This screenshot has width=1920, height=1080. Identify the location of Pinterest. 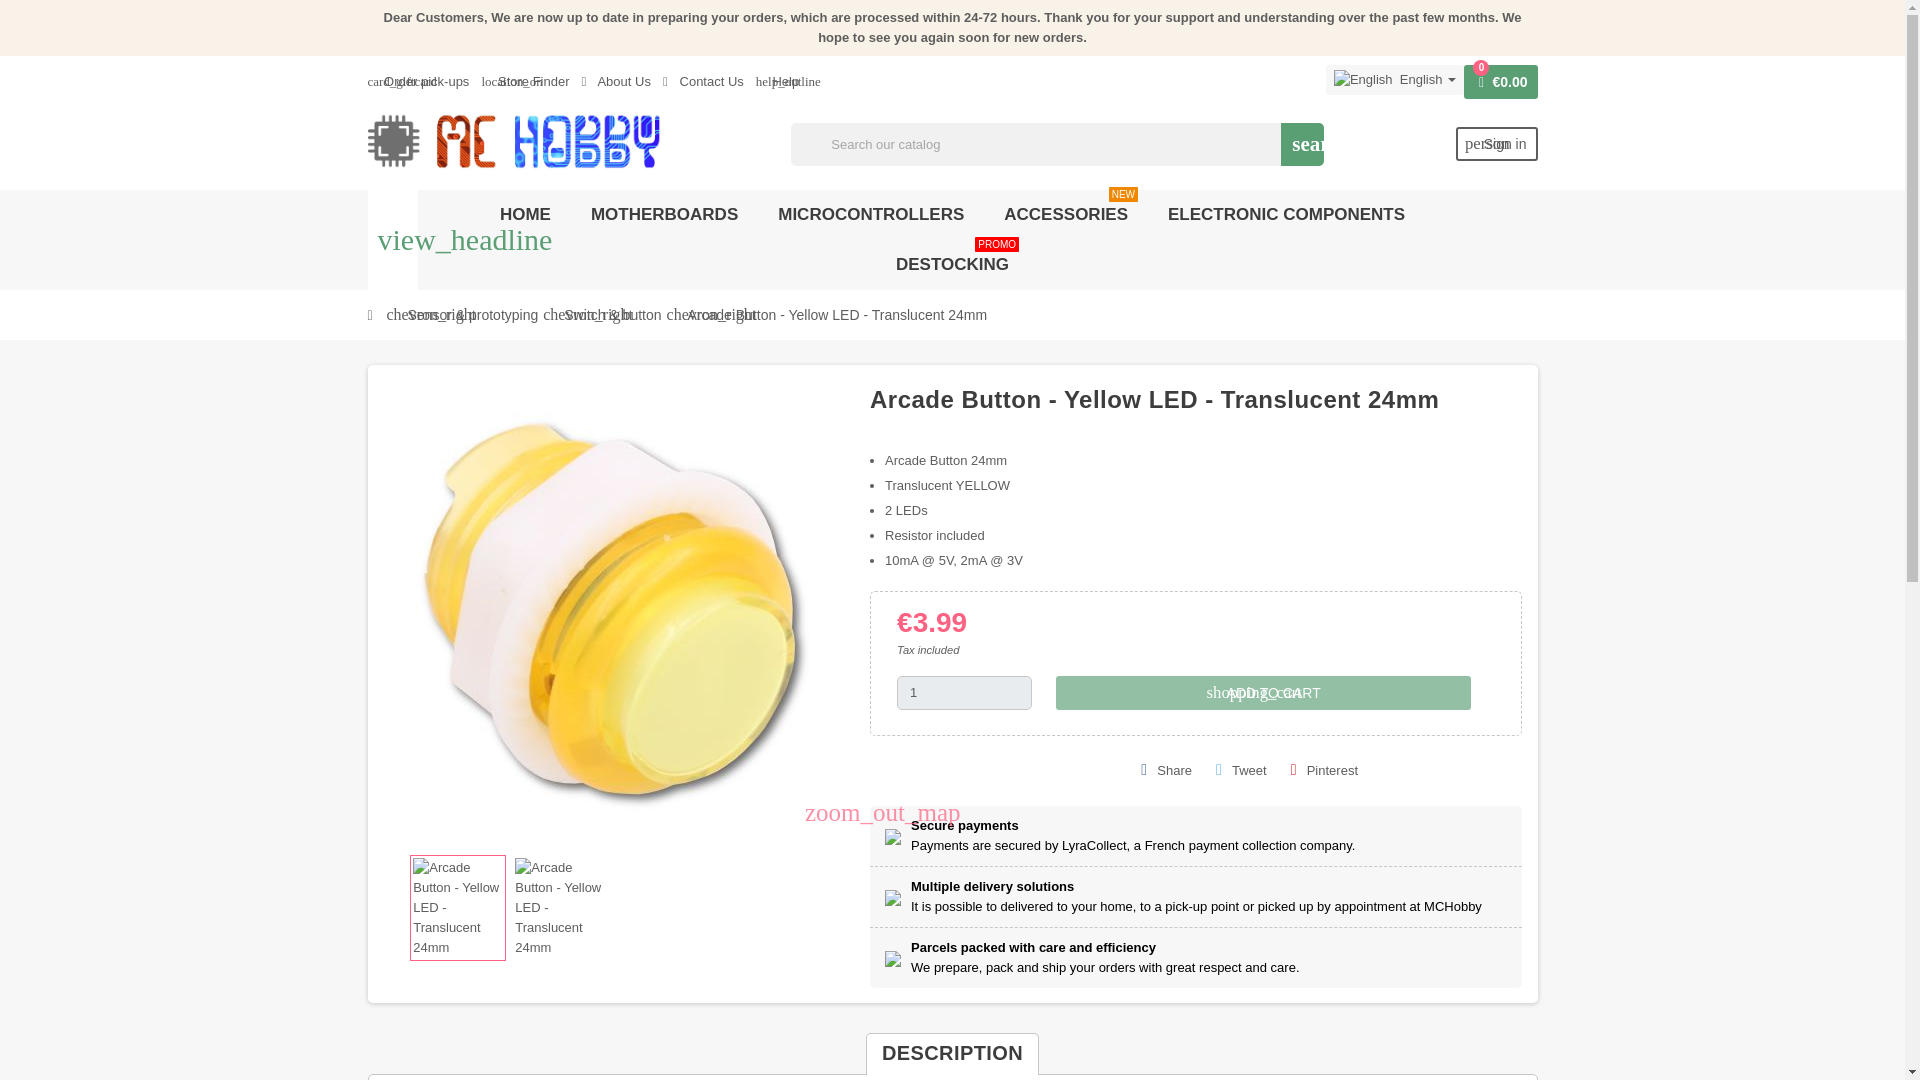
(1496, 143).